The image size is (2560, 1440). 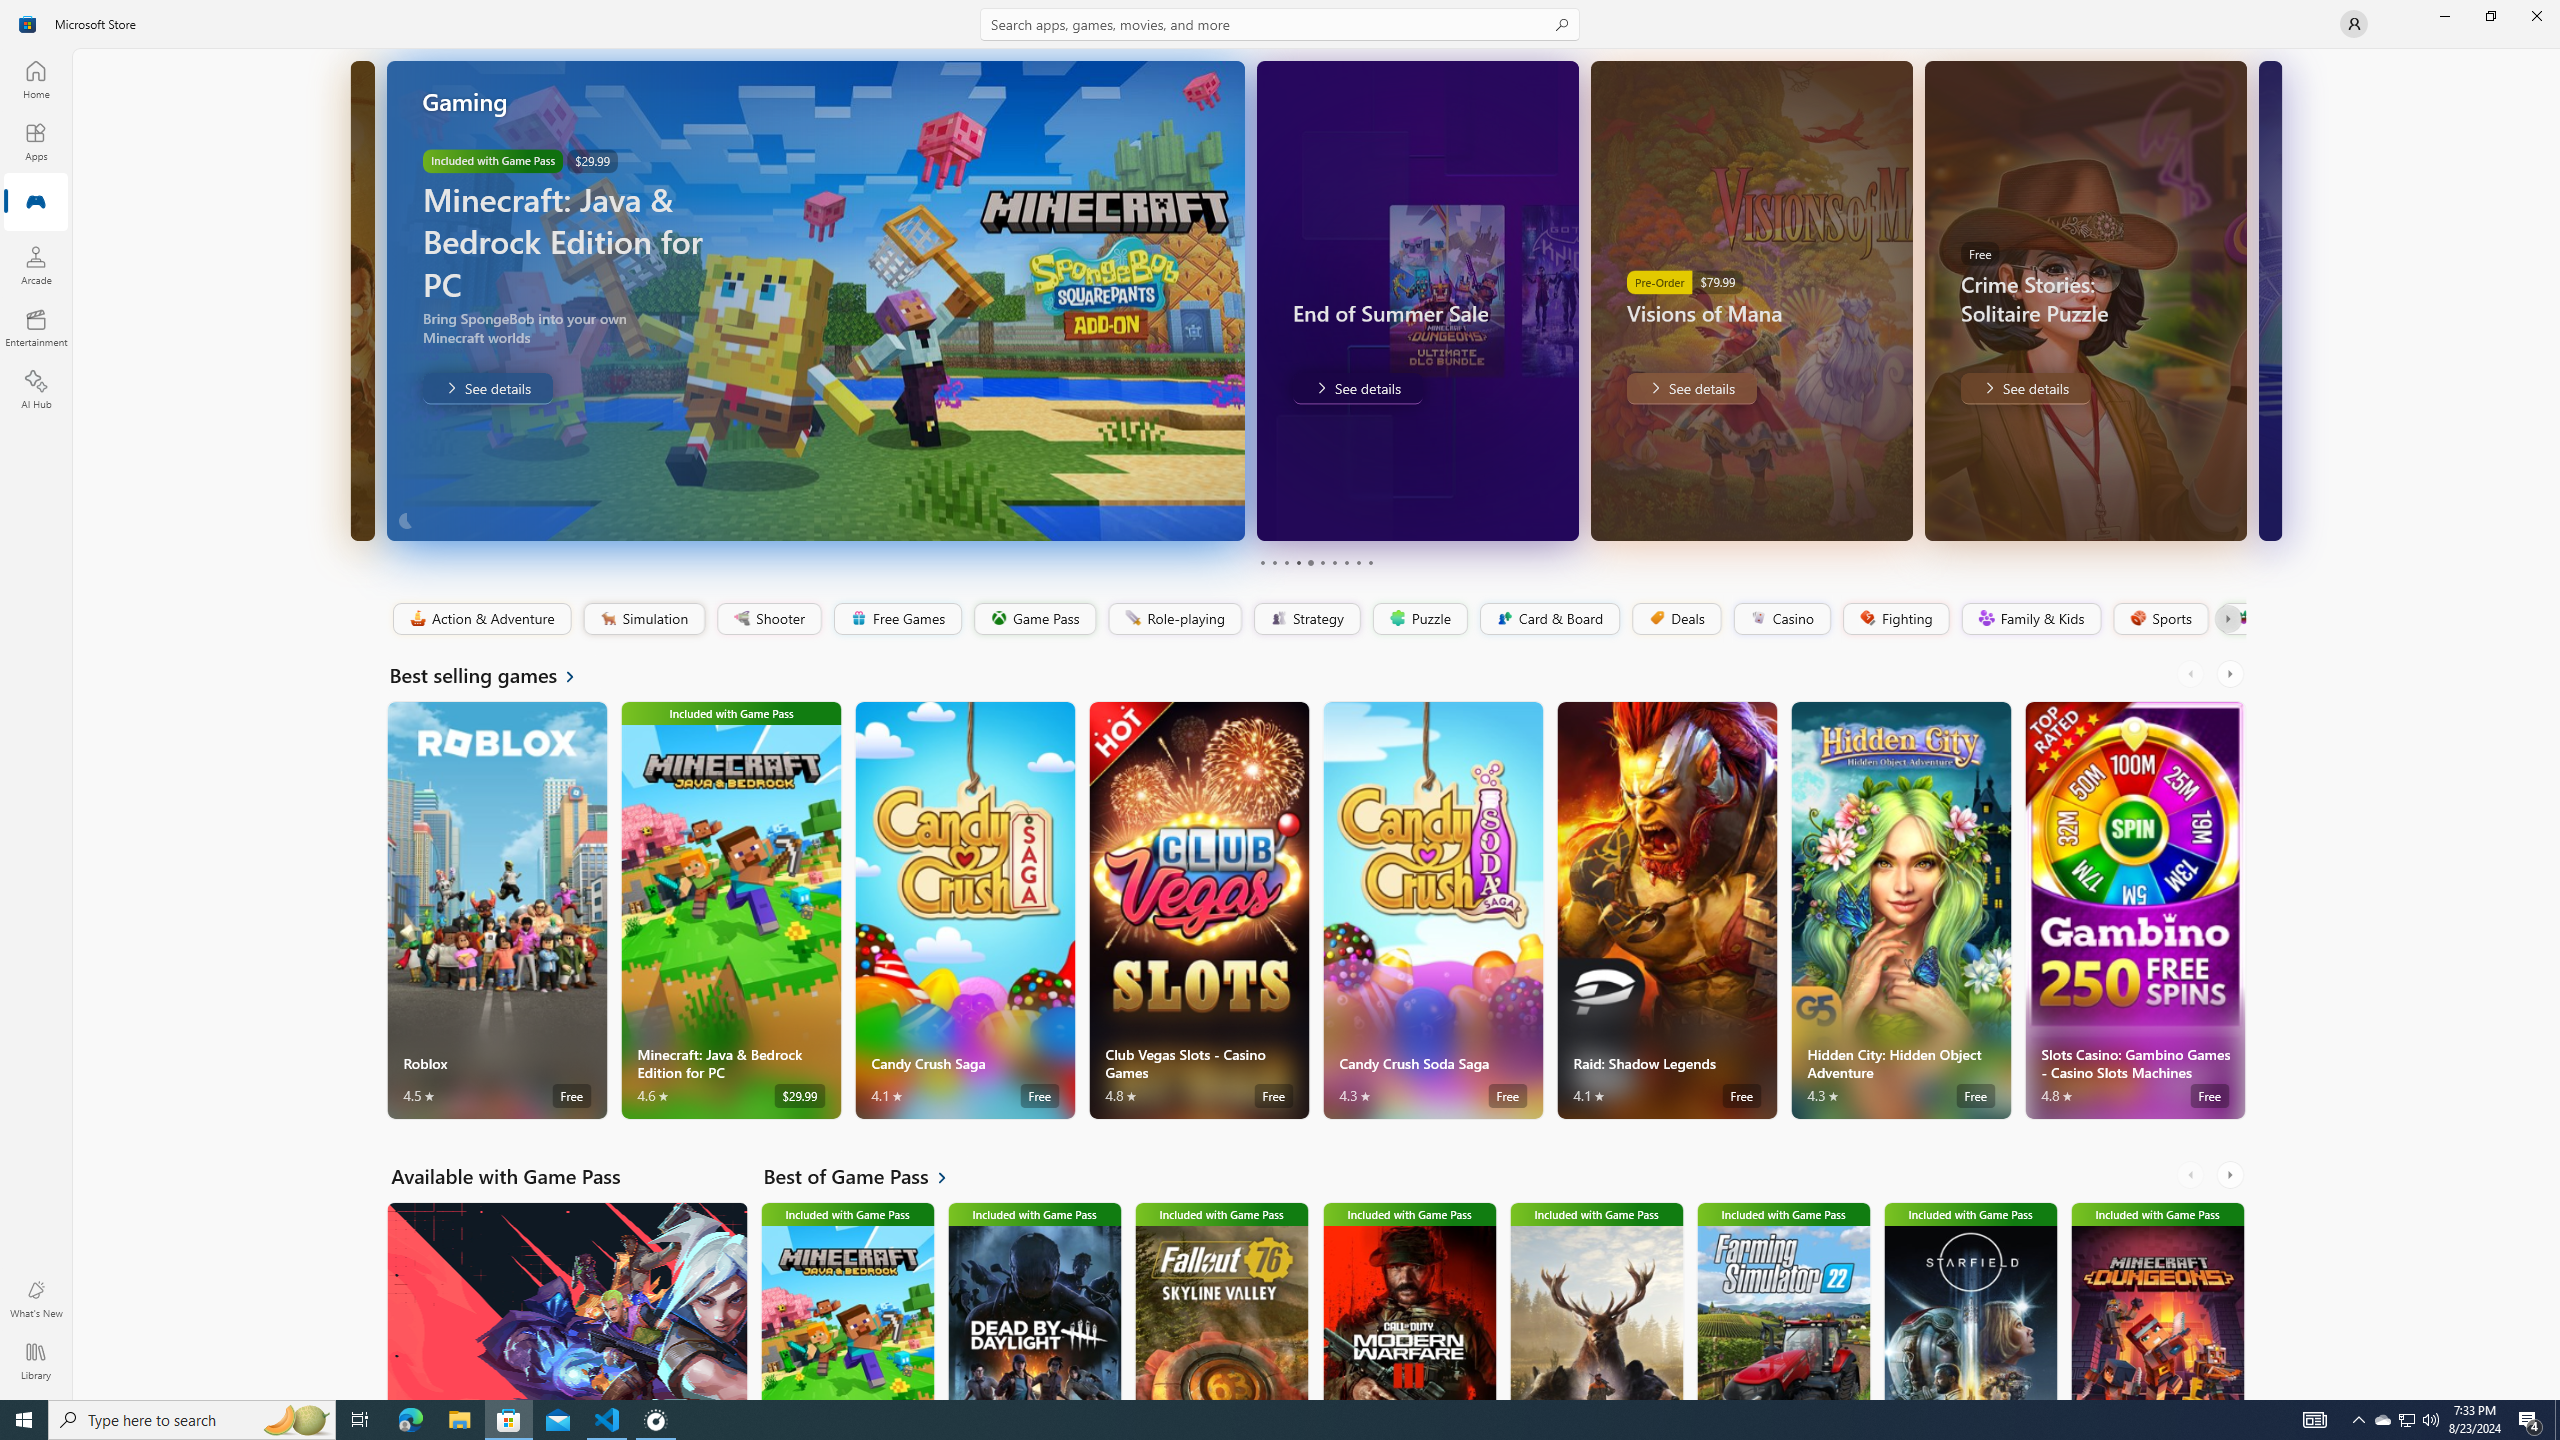 What do you see at coordinates (1333, 562) in the screenshot?
I see `Page 7` at bounding box center [1333, 562].